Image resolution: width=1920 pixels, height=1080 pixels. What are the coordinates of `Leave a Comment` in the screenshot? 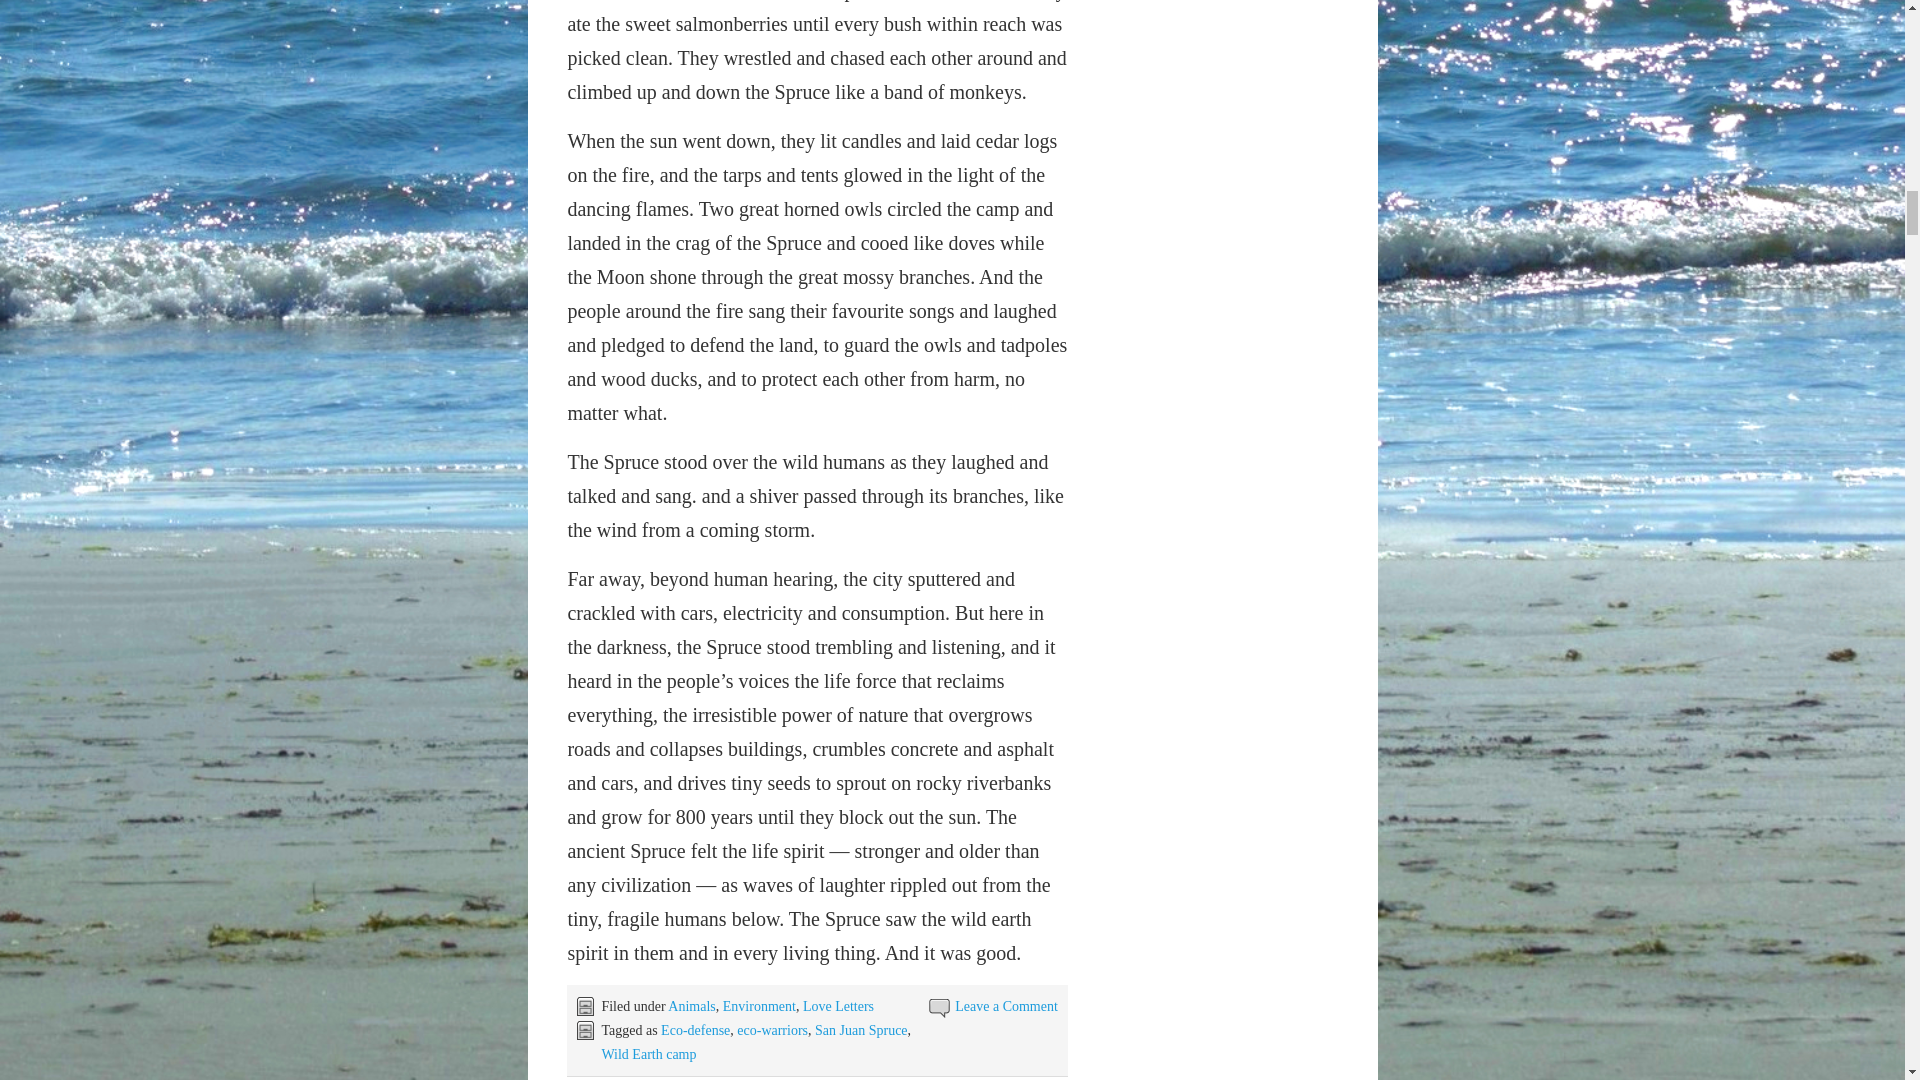 It's located at (1006, 1006).